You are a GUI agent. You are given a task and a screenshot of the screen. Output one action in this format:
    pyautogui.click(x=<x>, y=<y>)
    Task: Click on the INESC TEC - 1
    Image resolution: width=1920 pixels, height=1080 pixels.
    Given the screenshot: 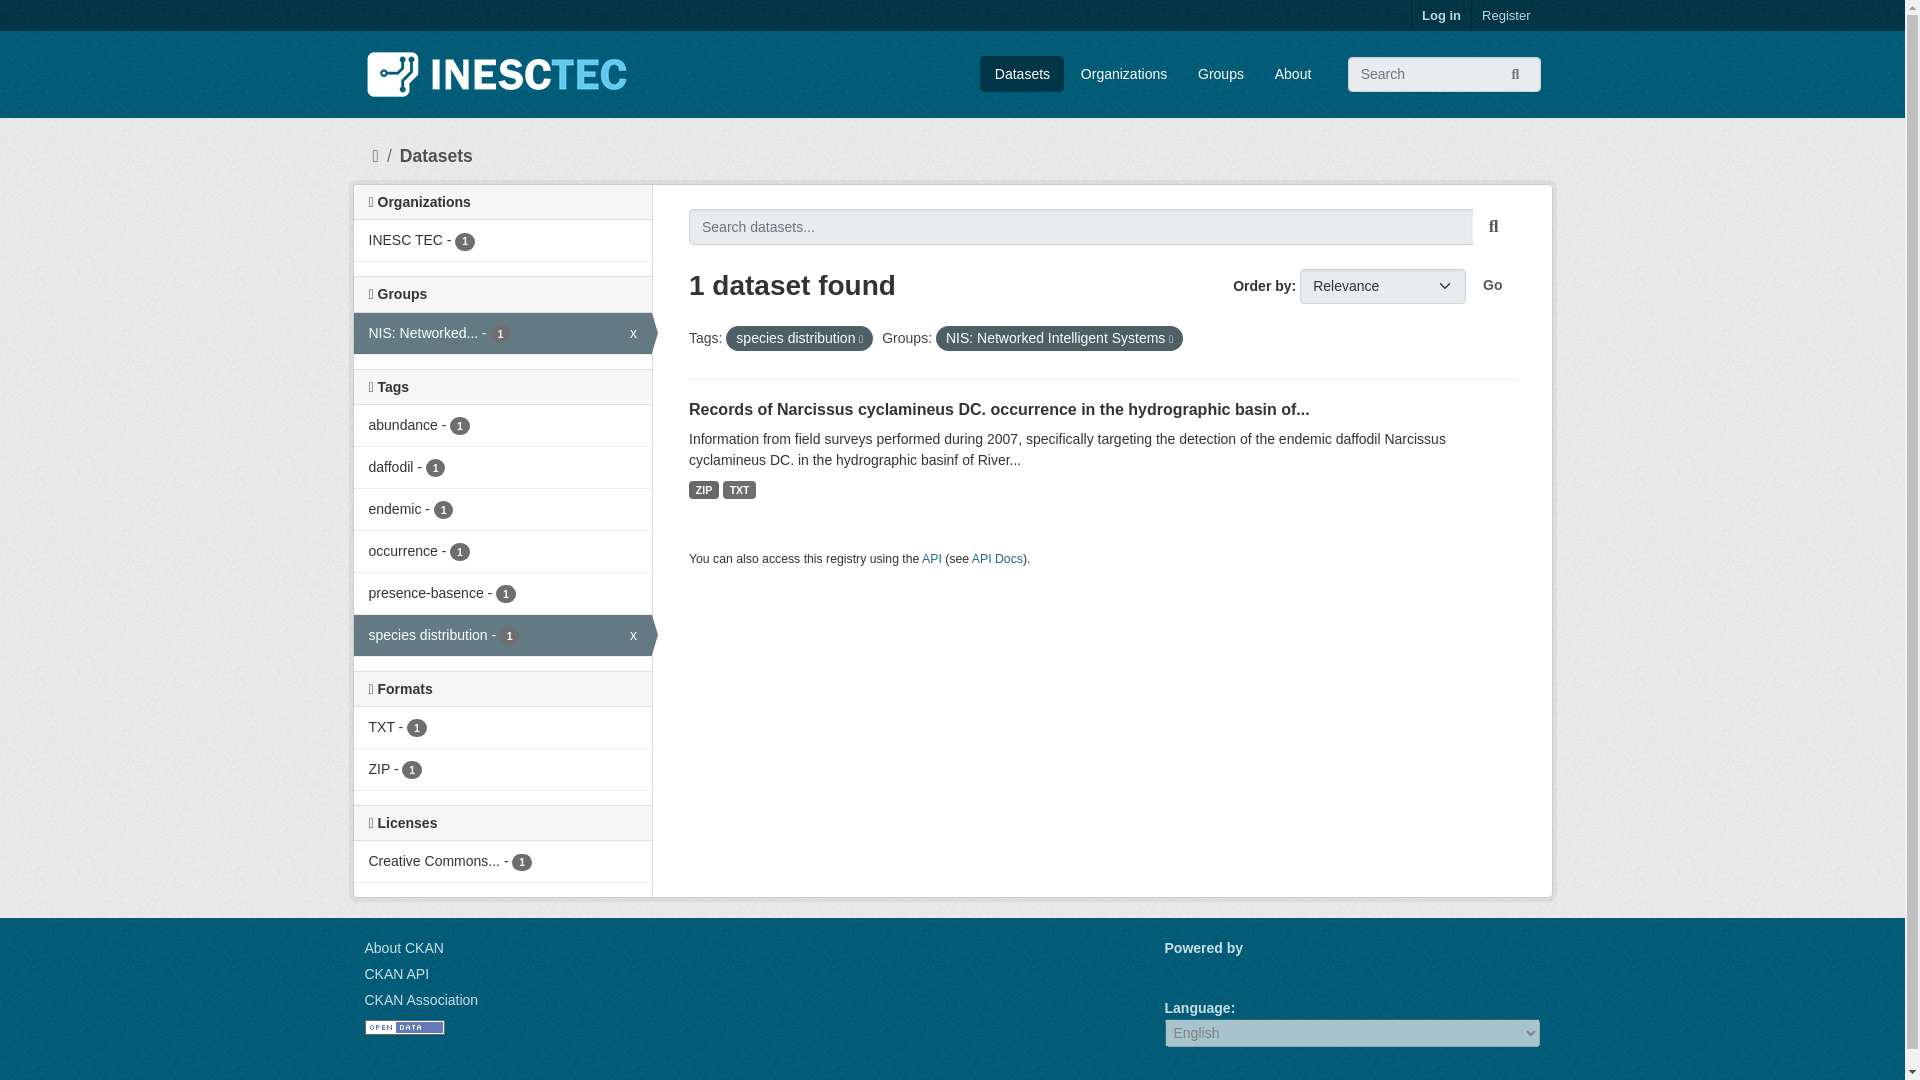 What is the action you would take?
    pyautogui.click(x=502, y=240)
    